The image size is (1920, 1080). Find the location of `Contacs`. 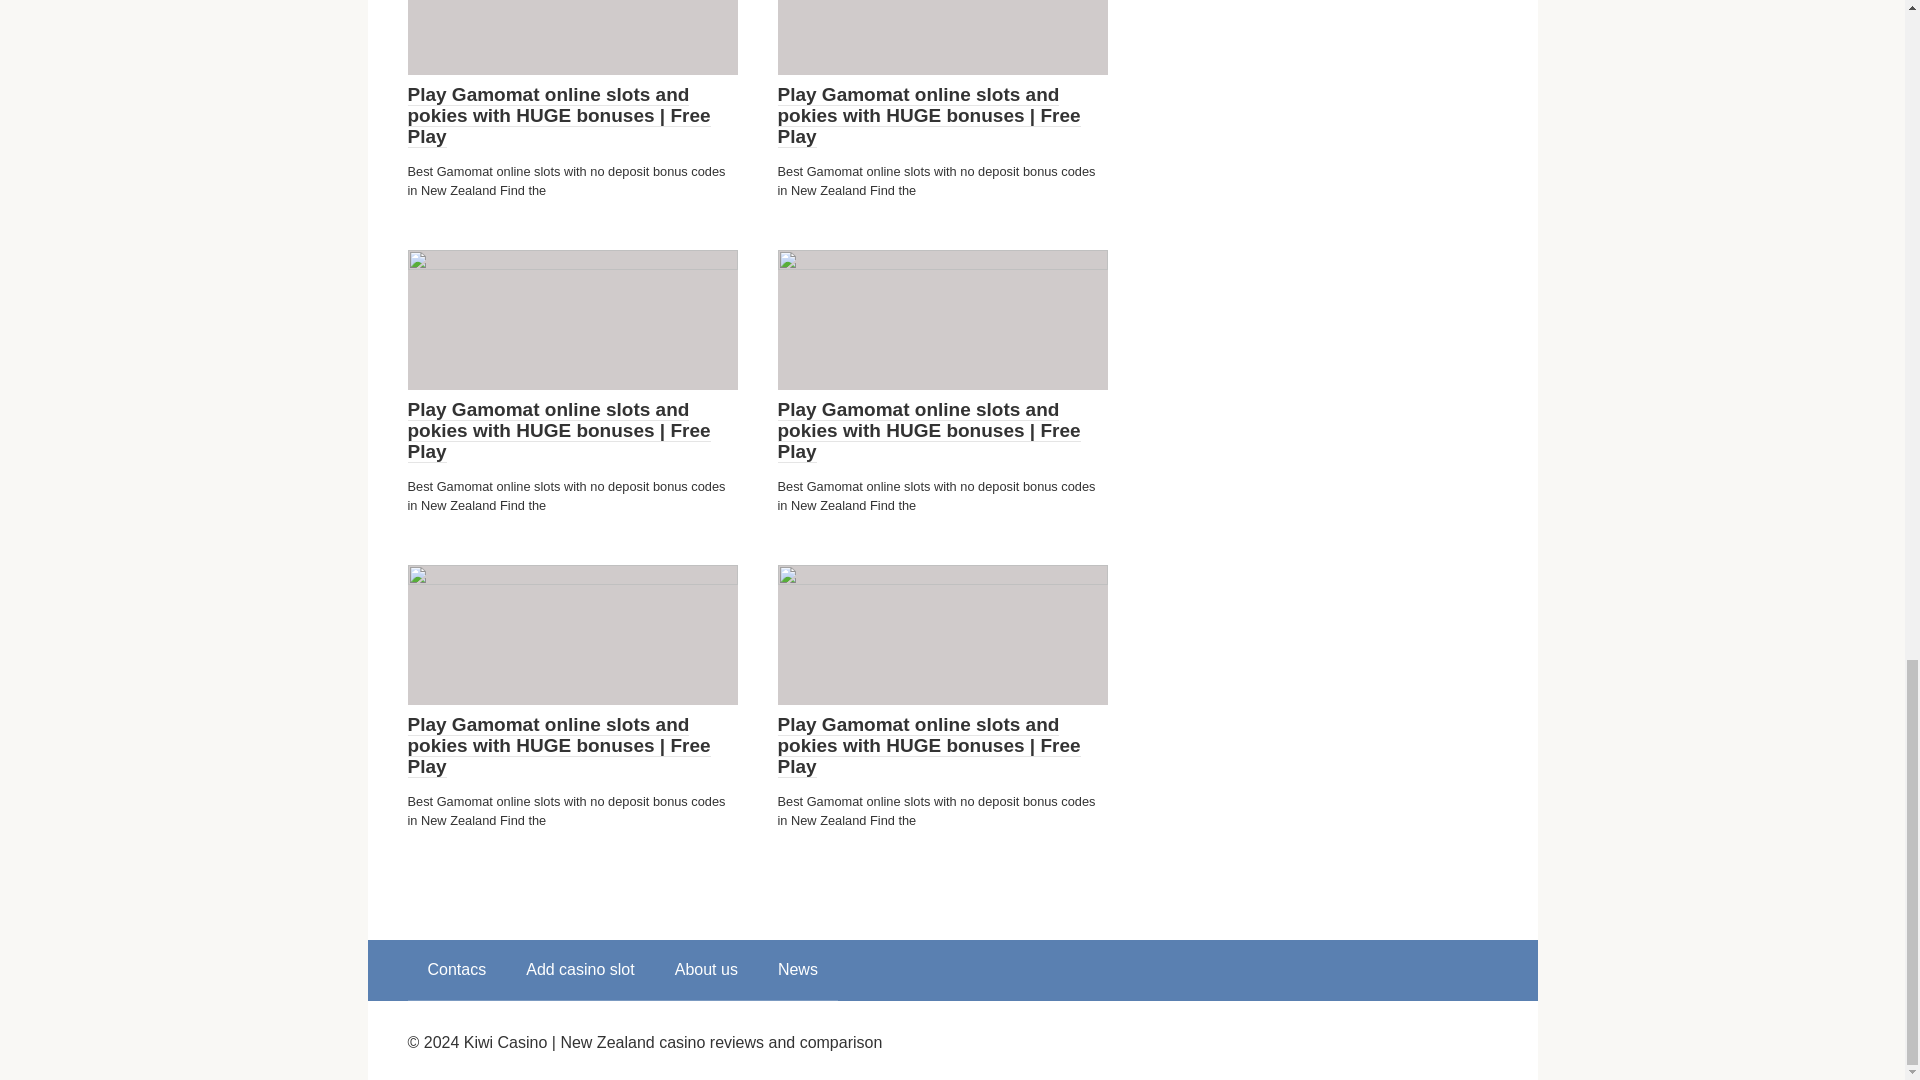

Contacs is located at coordinates (456, 970).